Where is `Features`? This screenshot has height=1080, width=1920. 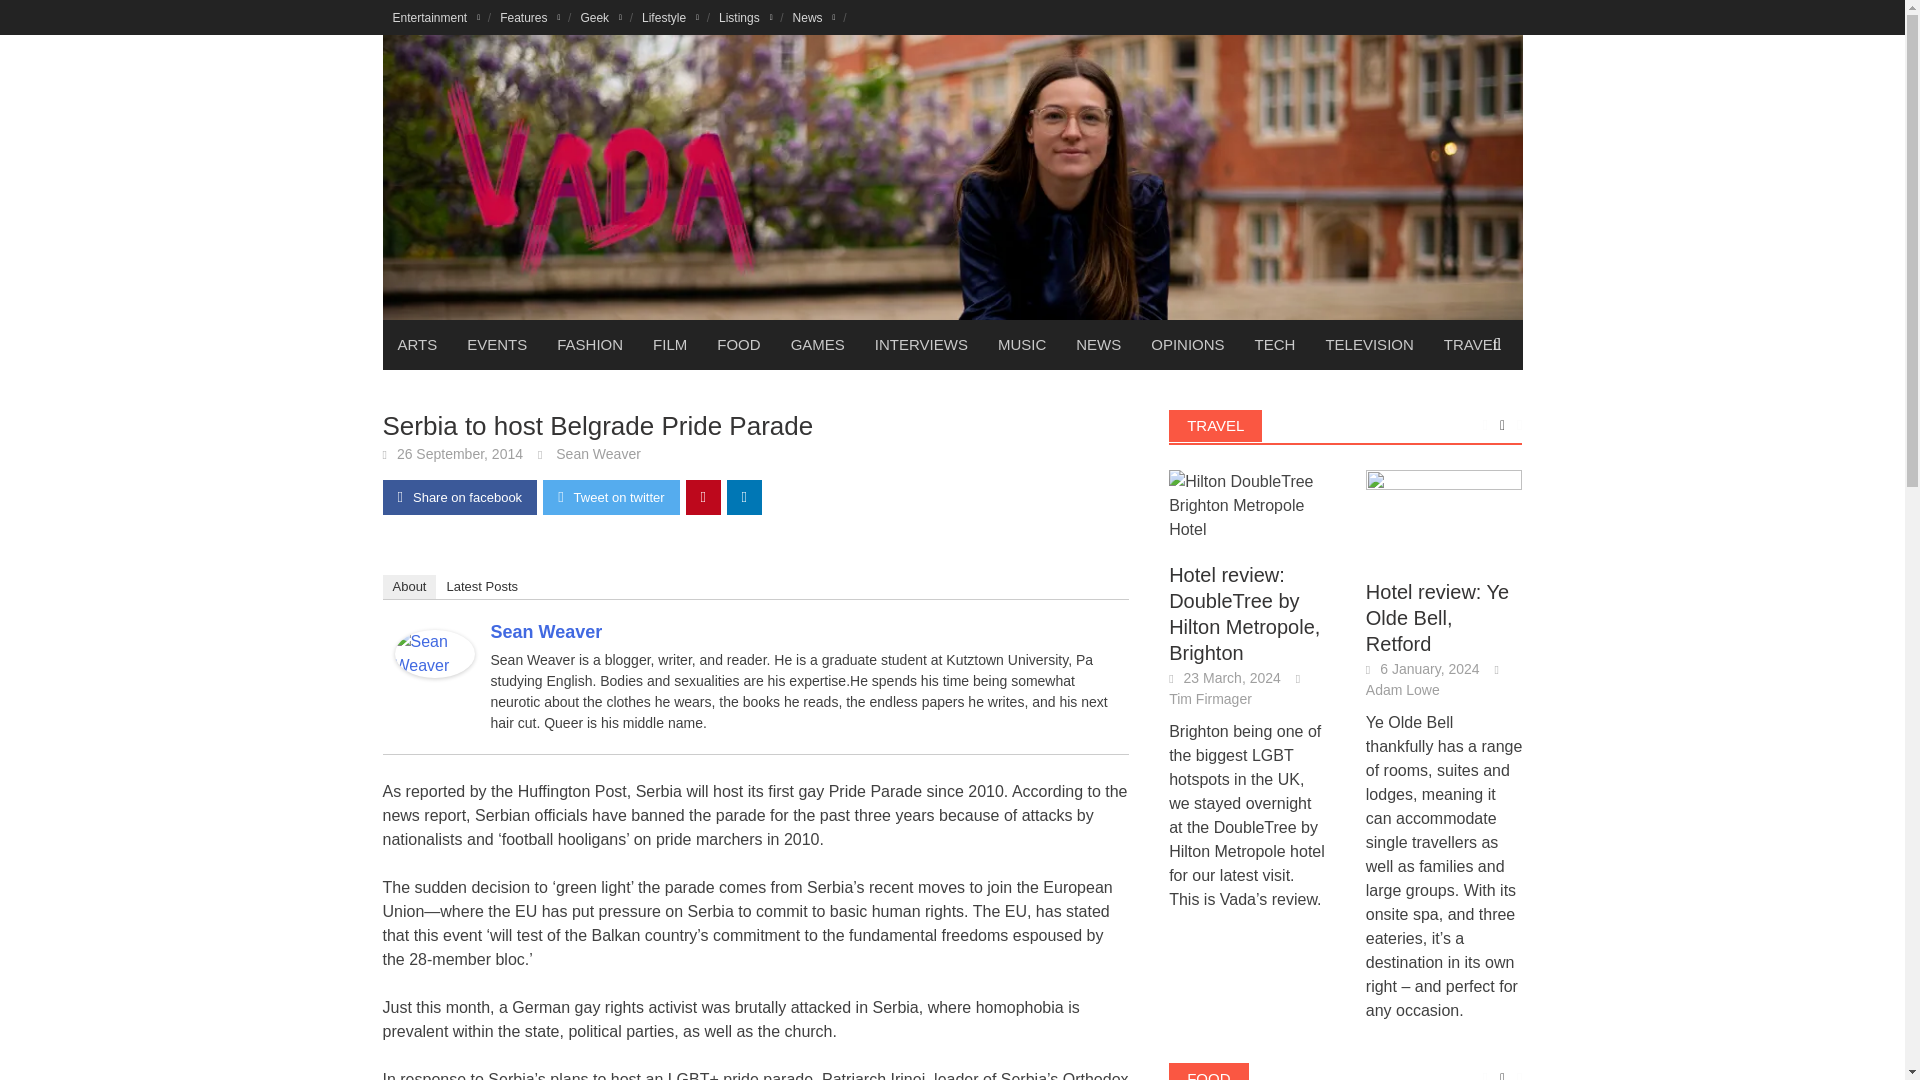 Features is located at coordinates (530, 17).